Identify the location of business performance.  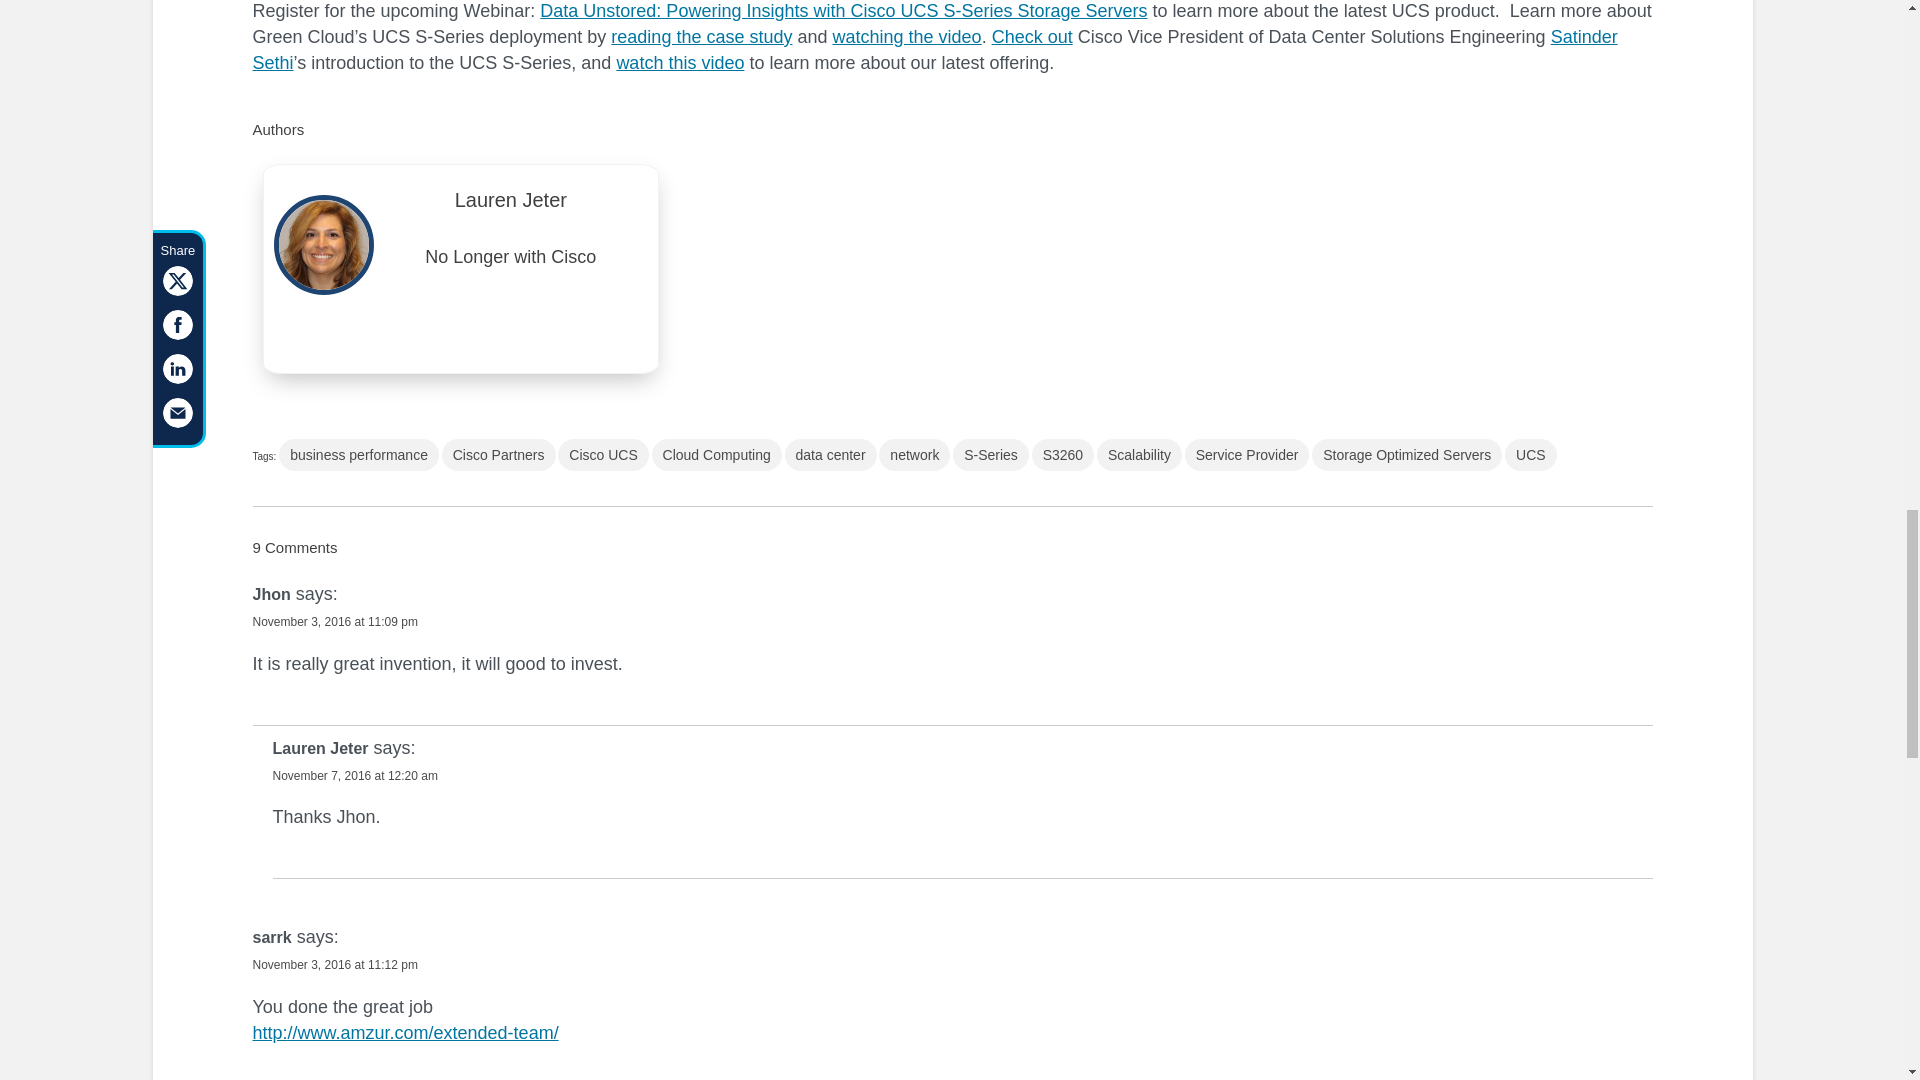
(358, 454).